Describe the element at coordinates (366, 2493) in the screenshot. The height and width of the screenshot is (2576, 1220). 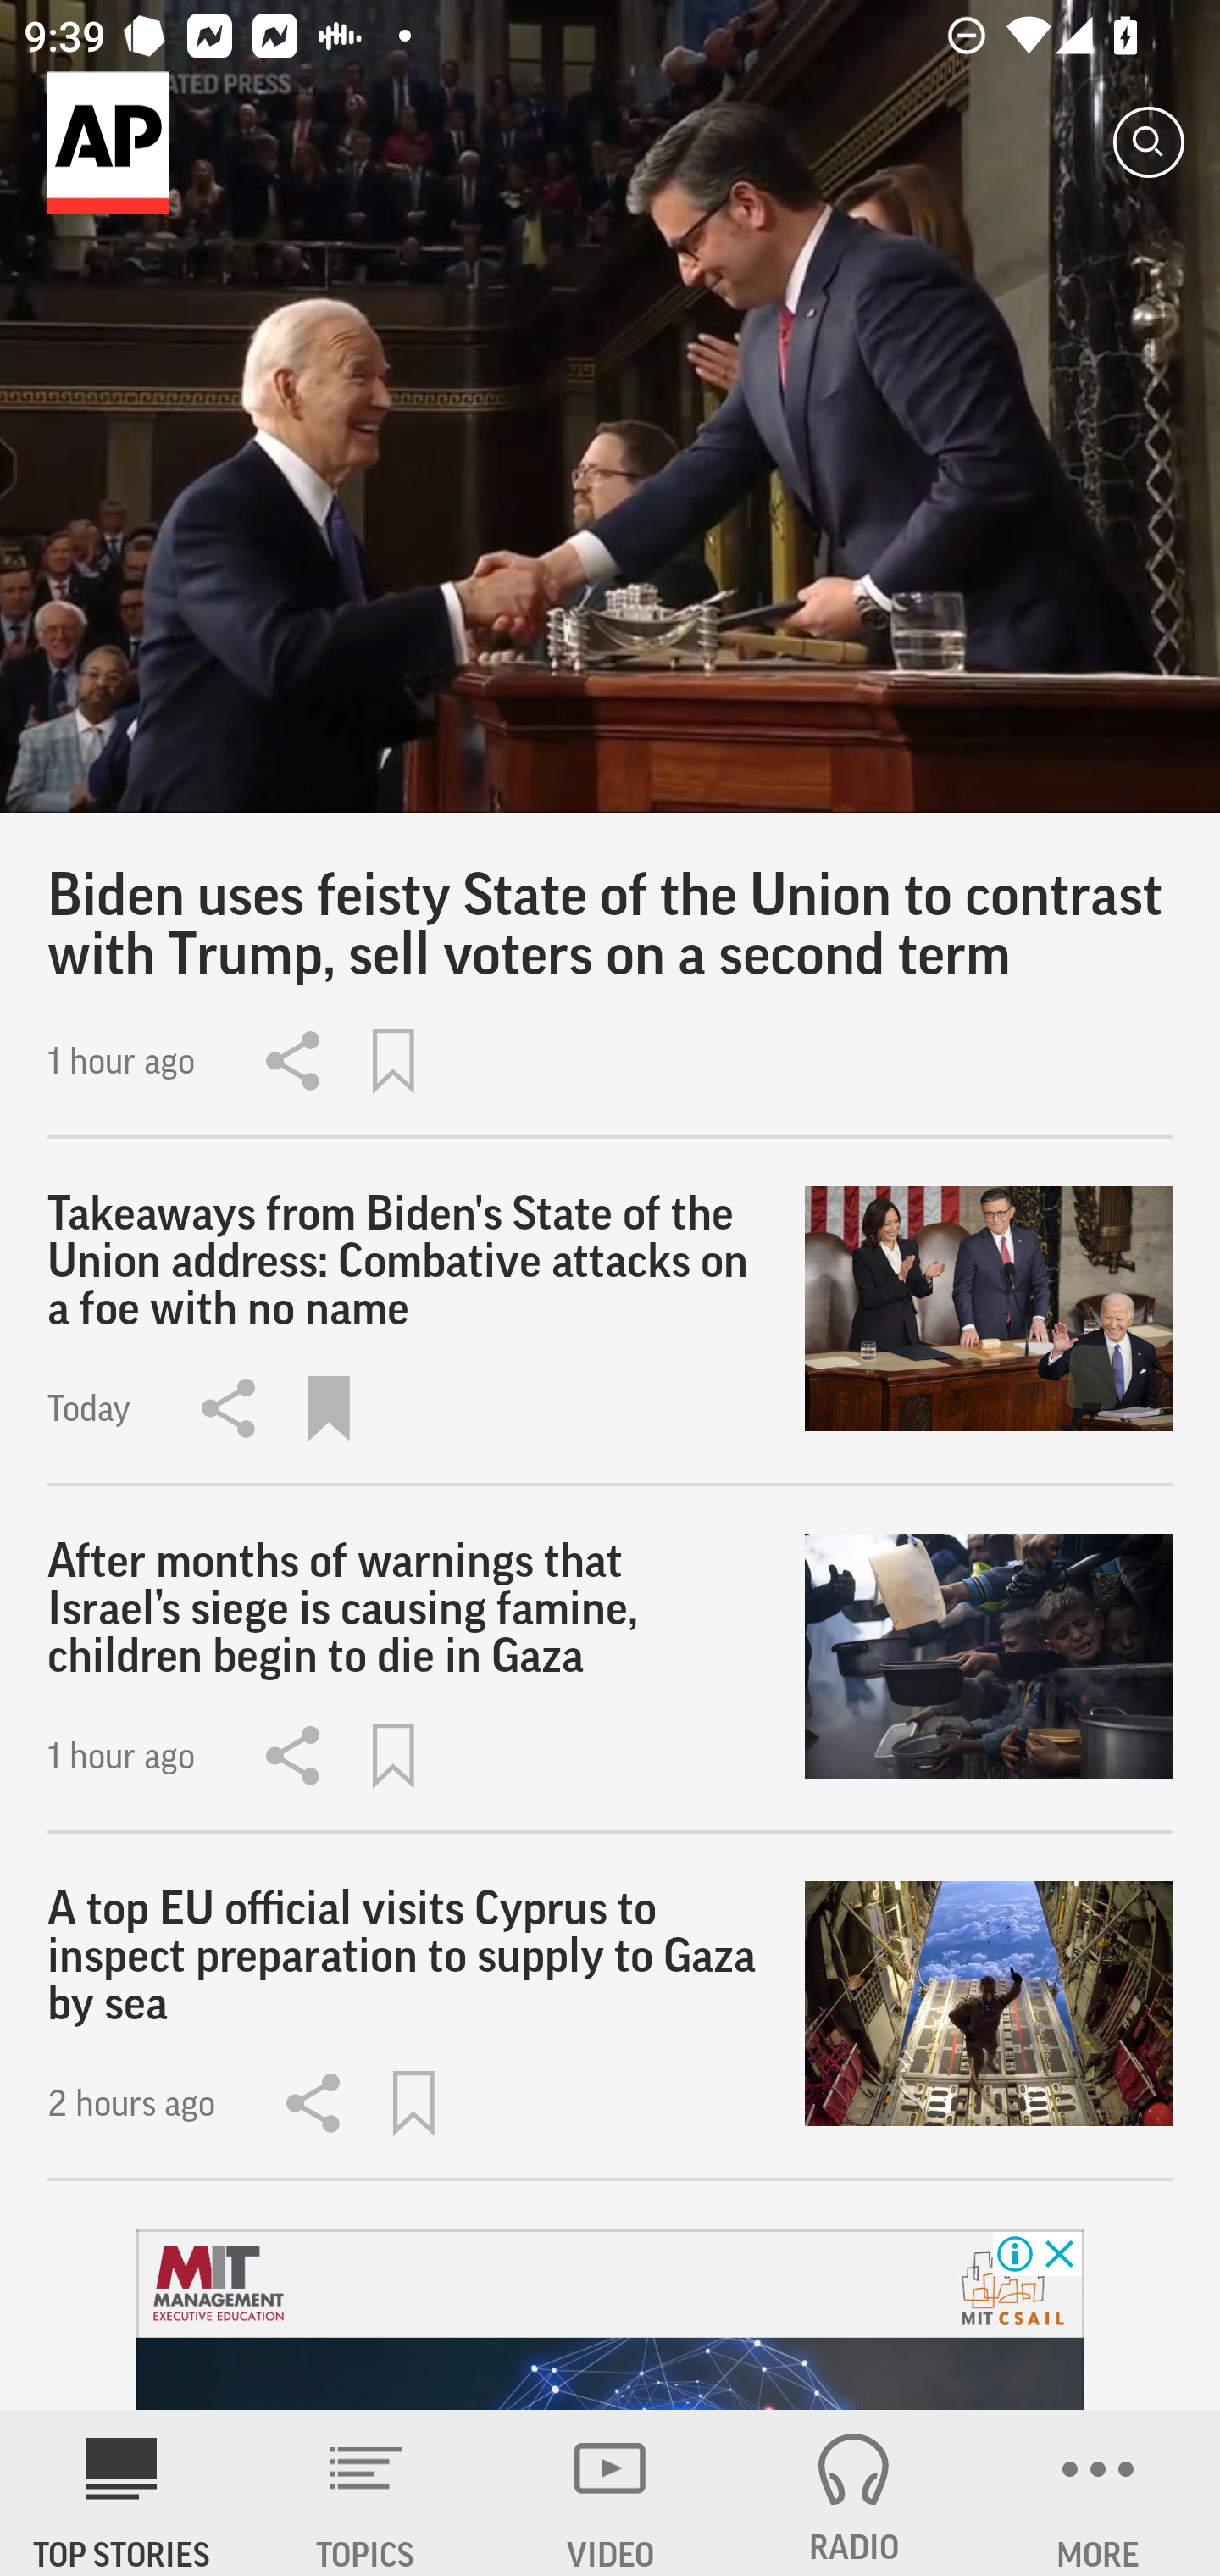
I see `TOPICS` at that location.